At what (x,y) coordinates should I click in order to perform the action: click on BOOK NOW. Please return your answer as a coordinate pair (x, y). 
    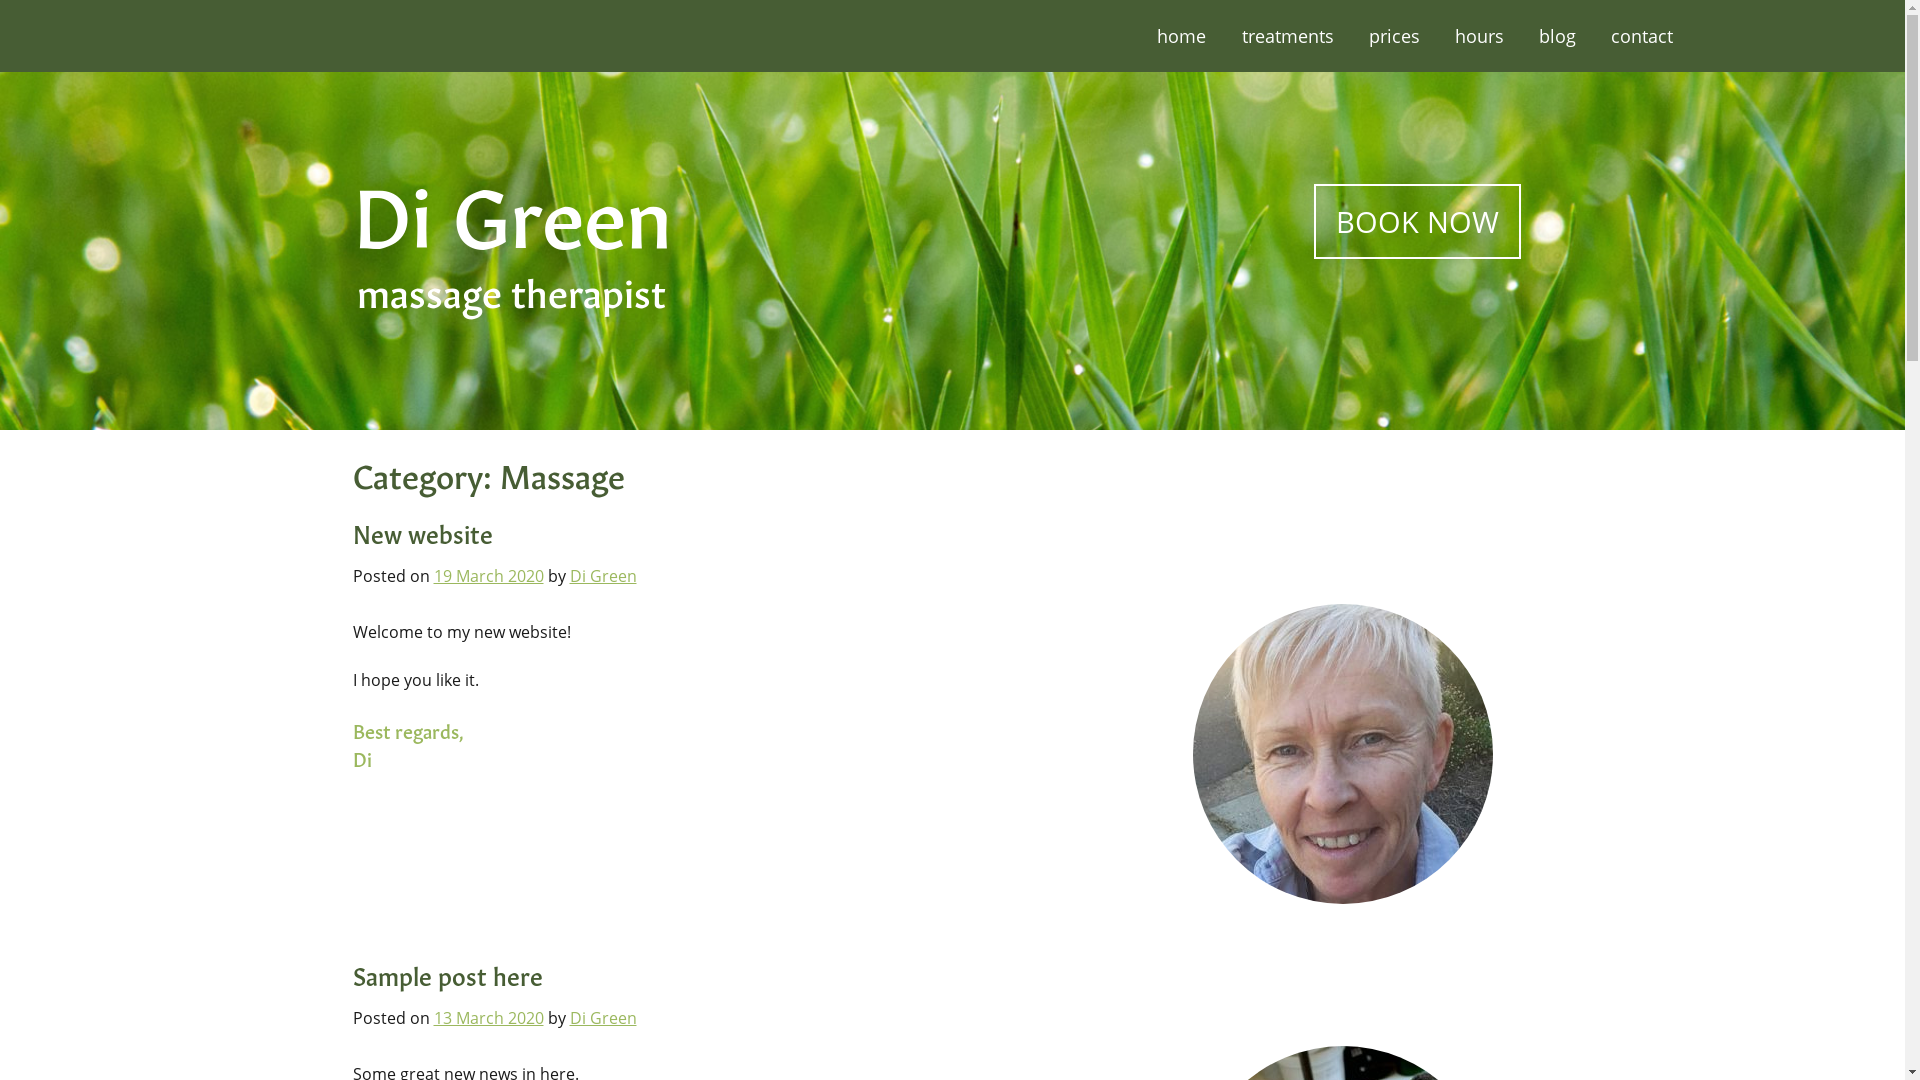
    Looking at the image, I should click on (1418, 222).